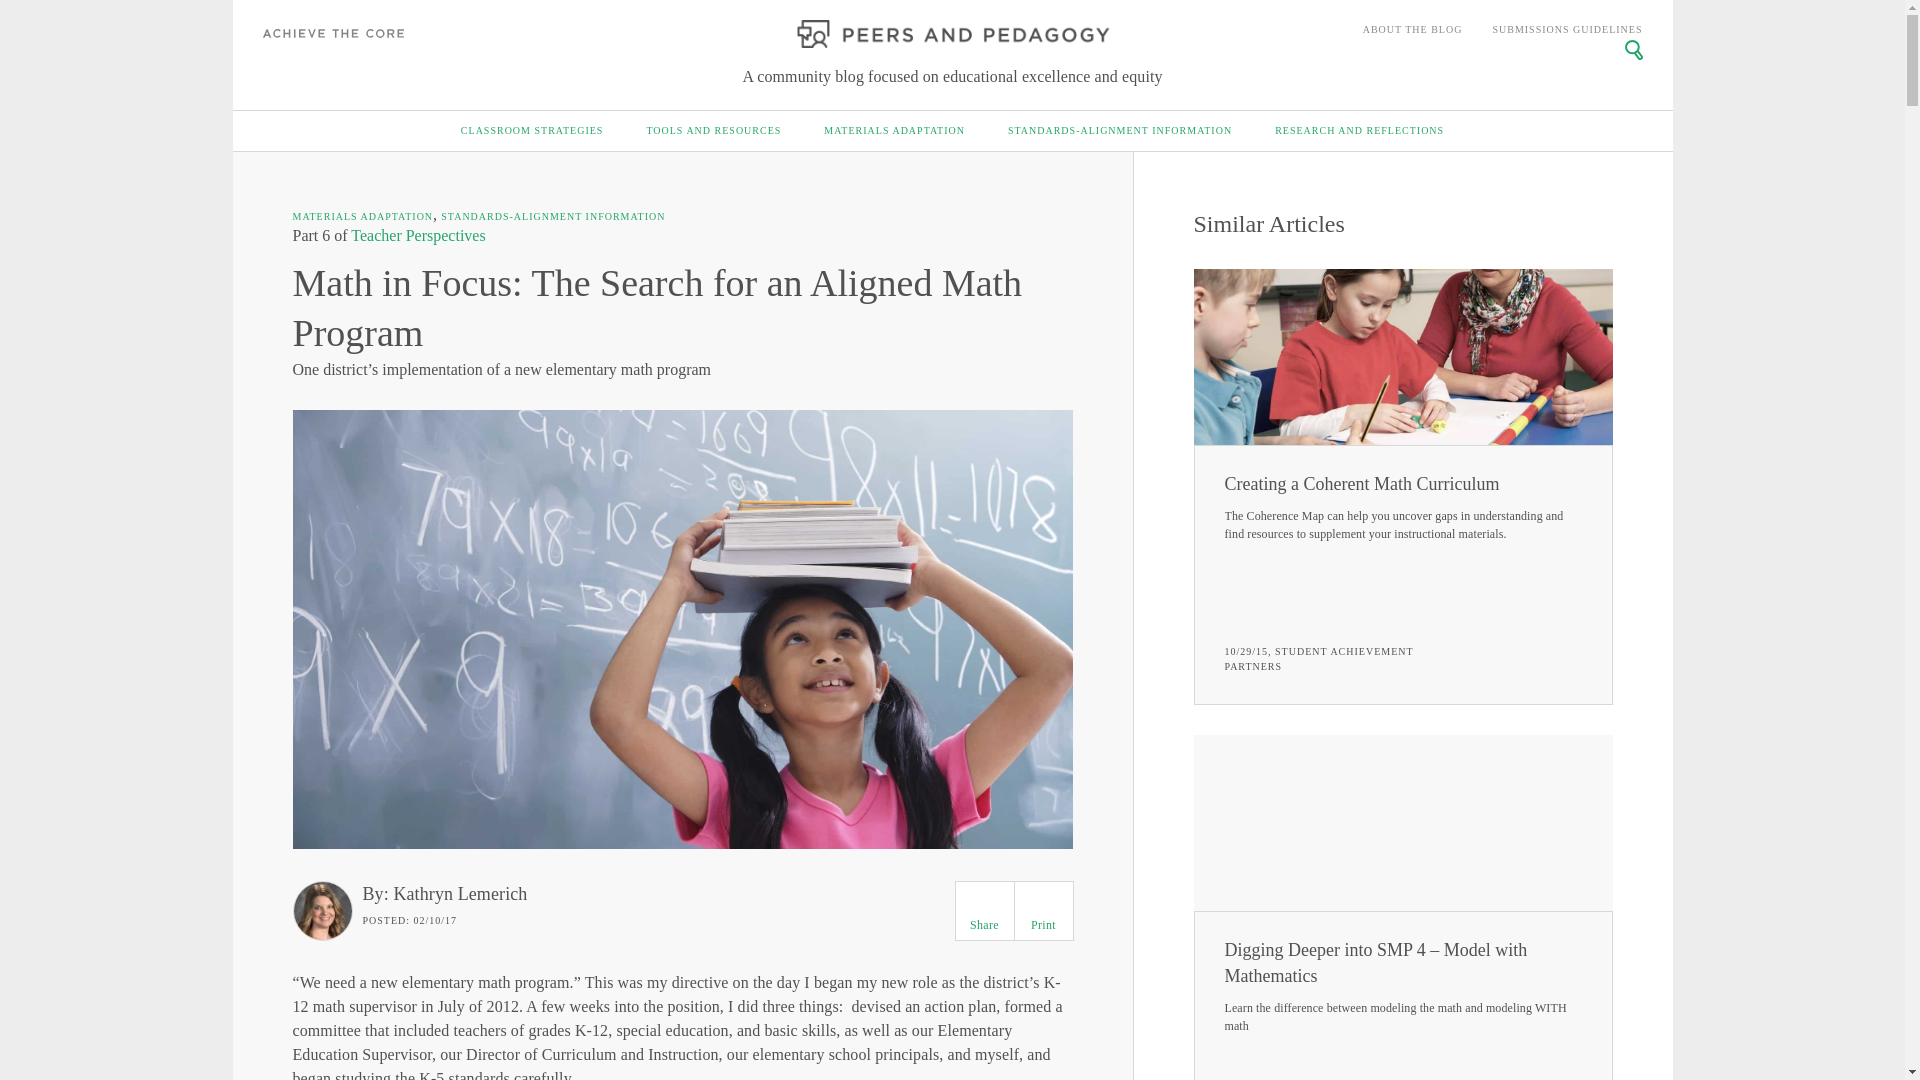 Image resolution: width=1920 pixels, height=1080 pixels. Describe the element at coordinates (1636, 48) in the screenshot. I see `Search` at that location.